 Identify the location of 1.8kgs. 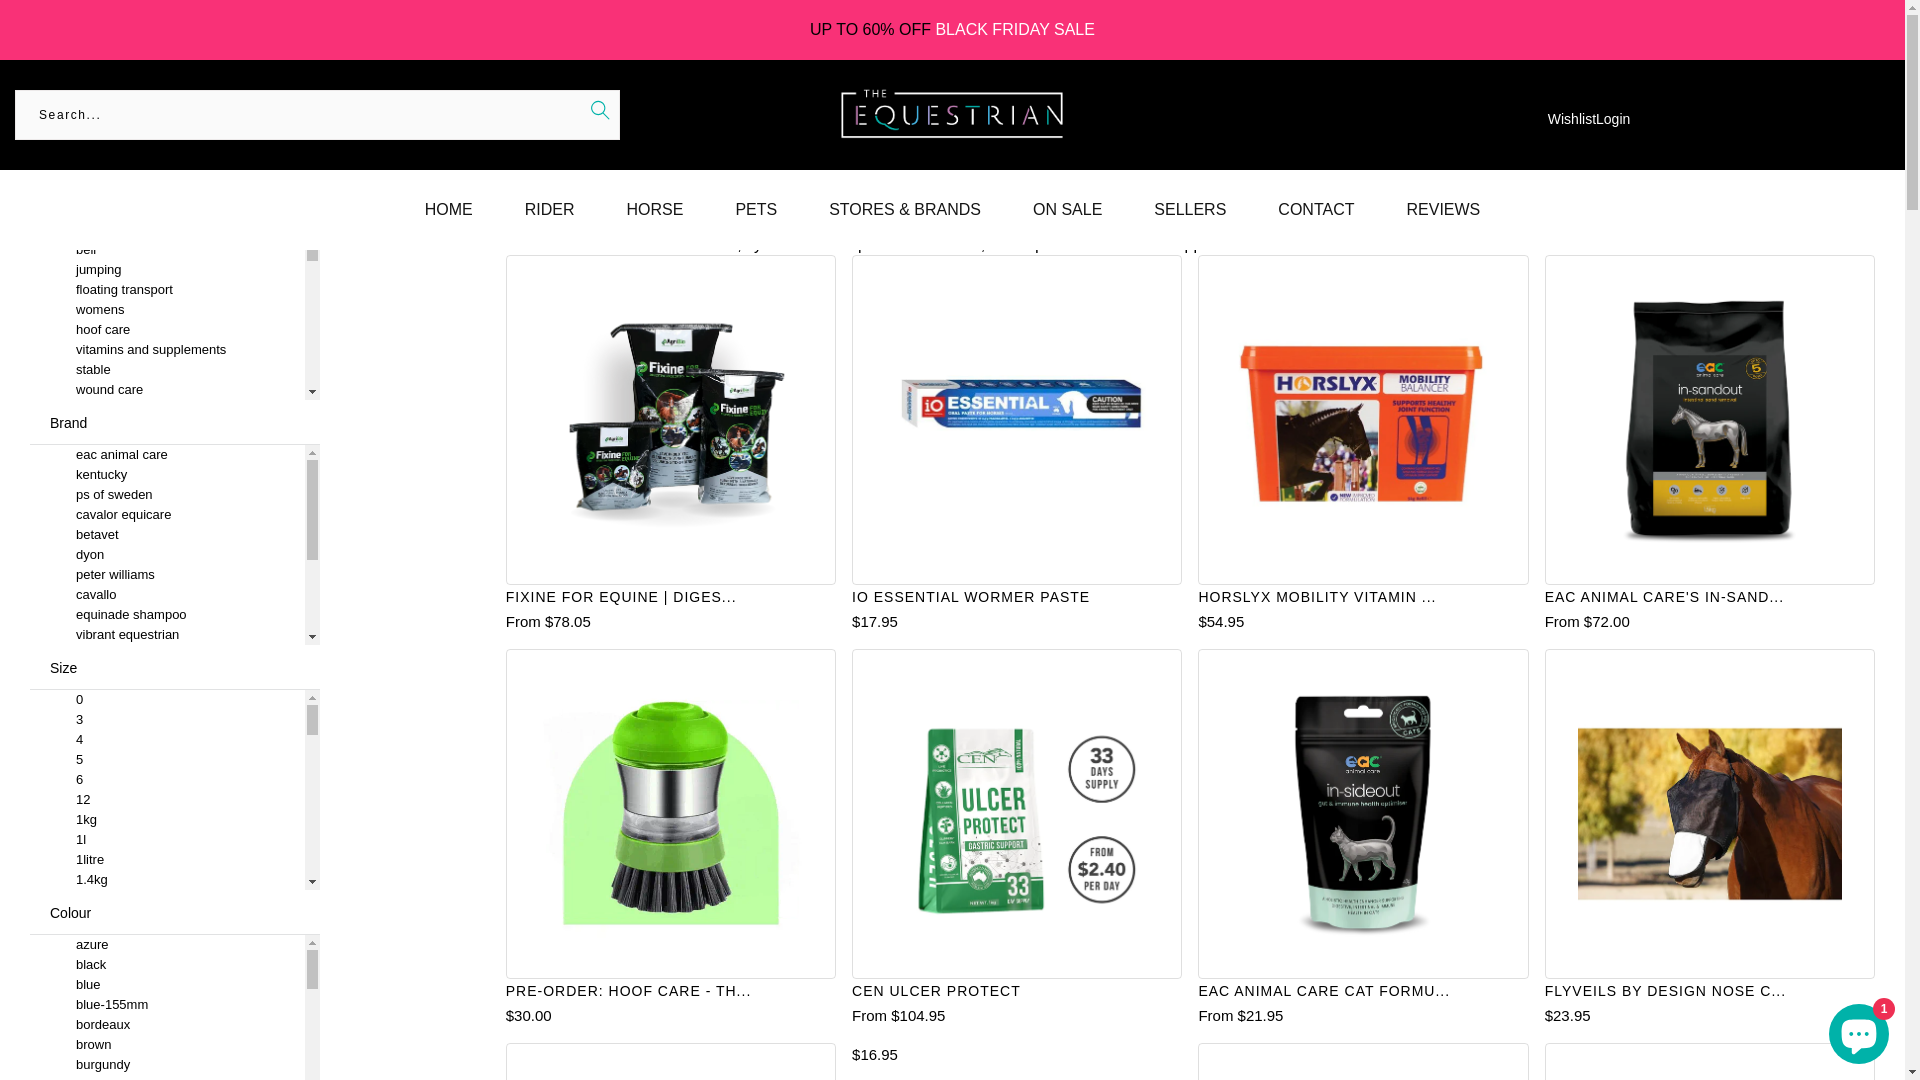
(168, 960).